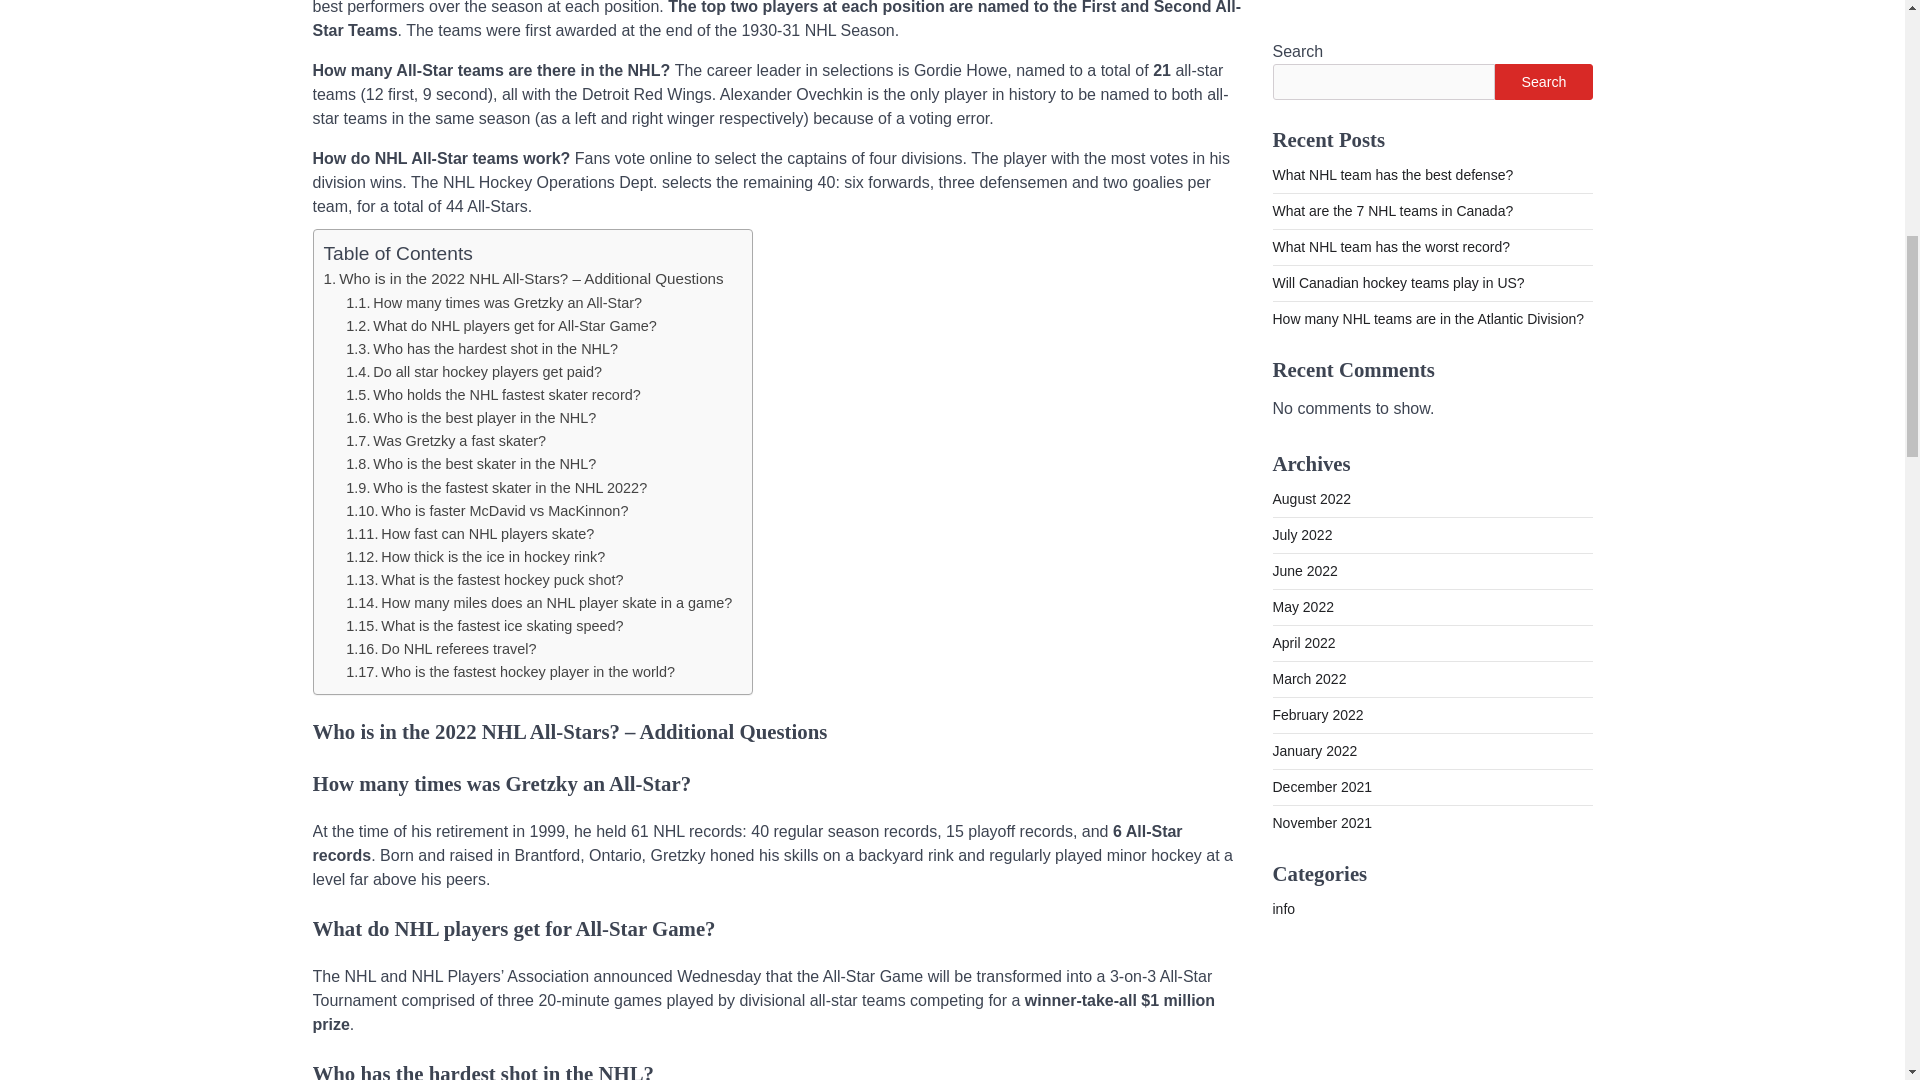  I want to click on How fast can NHL players skate?, so click(469, 534).